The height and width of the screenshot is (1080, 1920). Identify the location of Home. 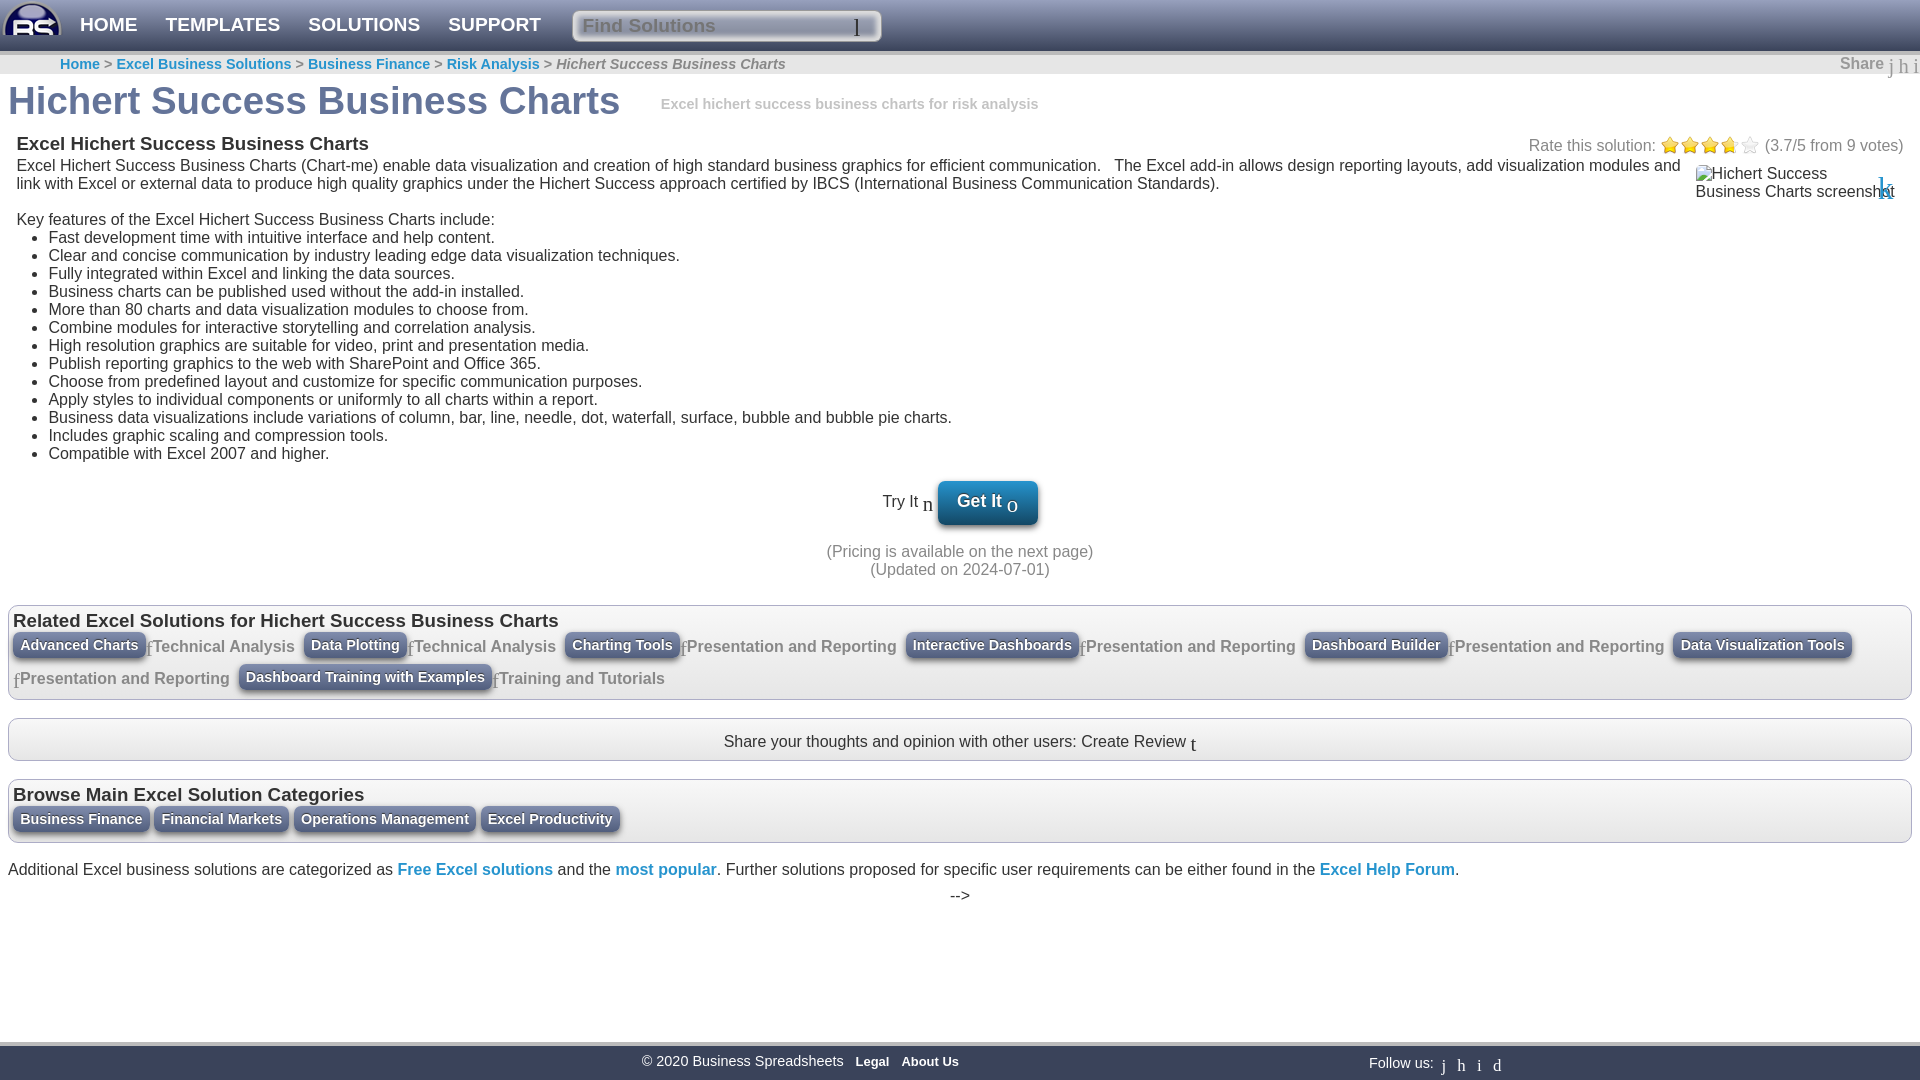
(79, 64).